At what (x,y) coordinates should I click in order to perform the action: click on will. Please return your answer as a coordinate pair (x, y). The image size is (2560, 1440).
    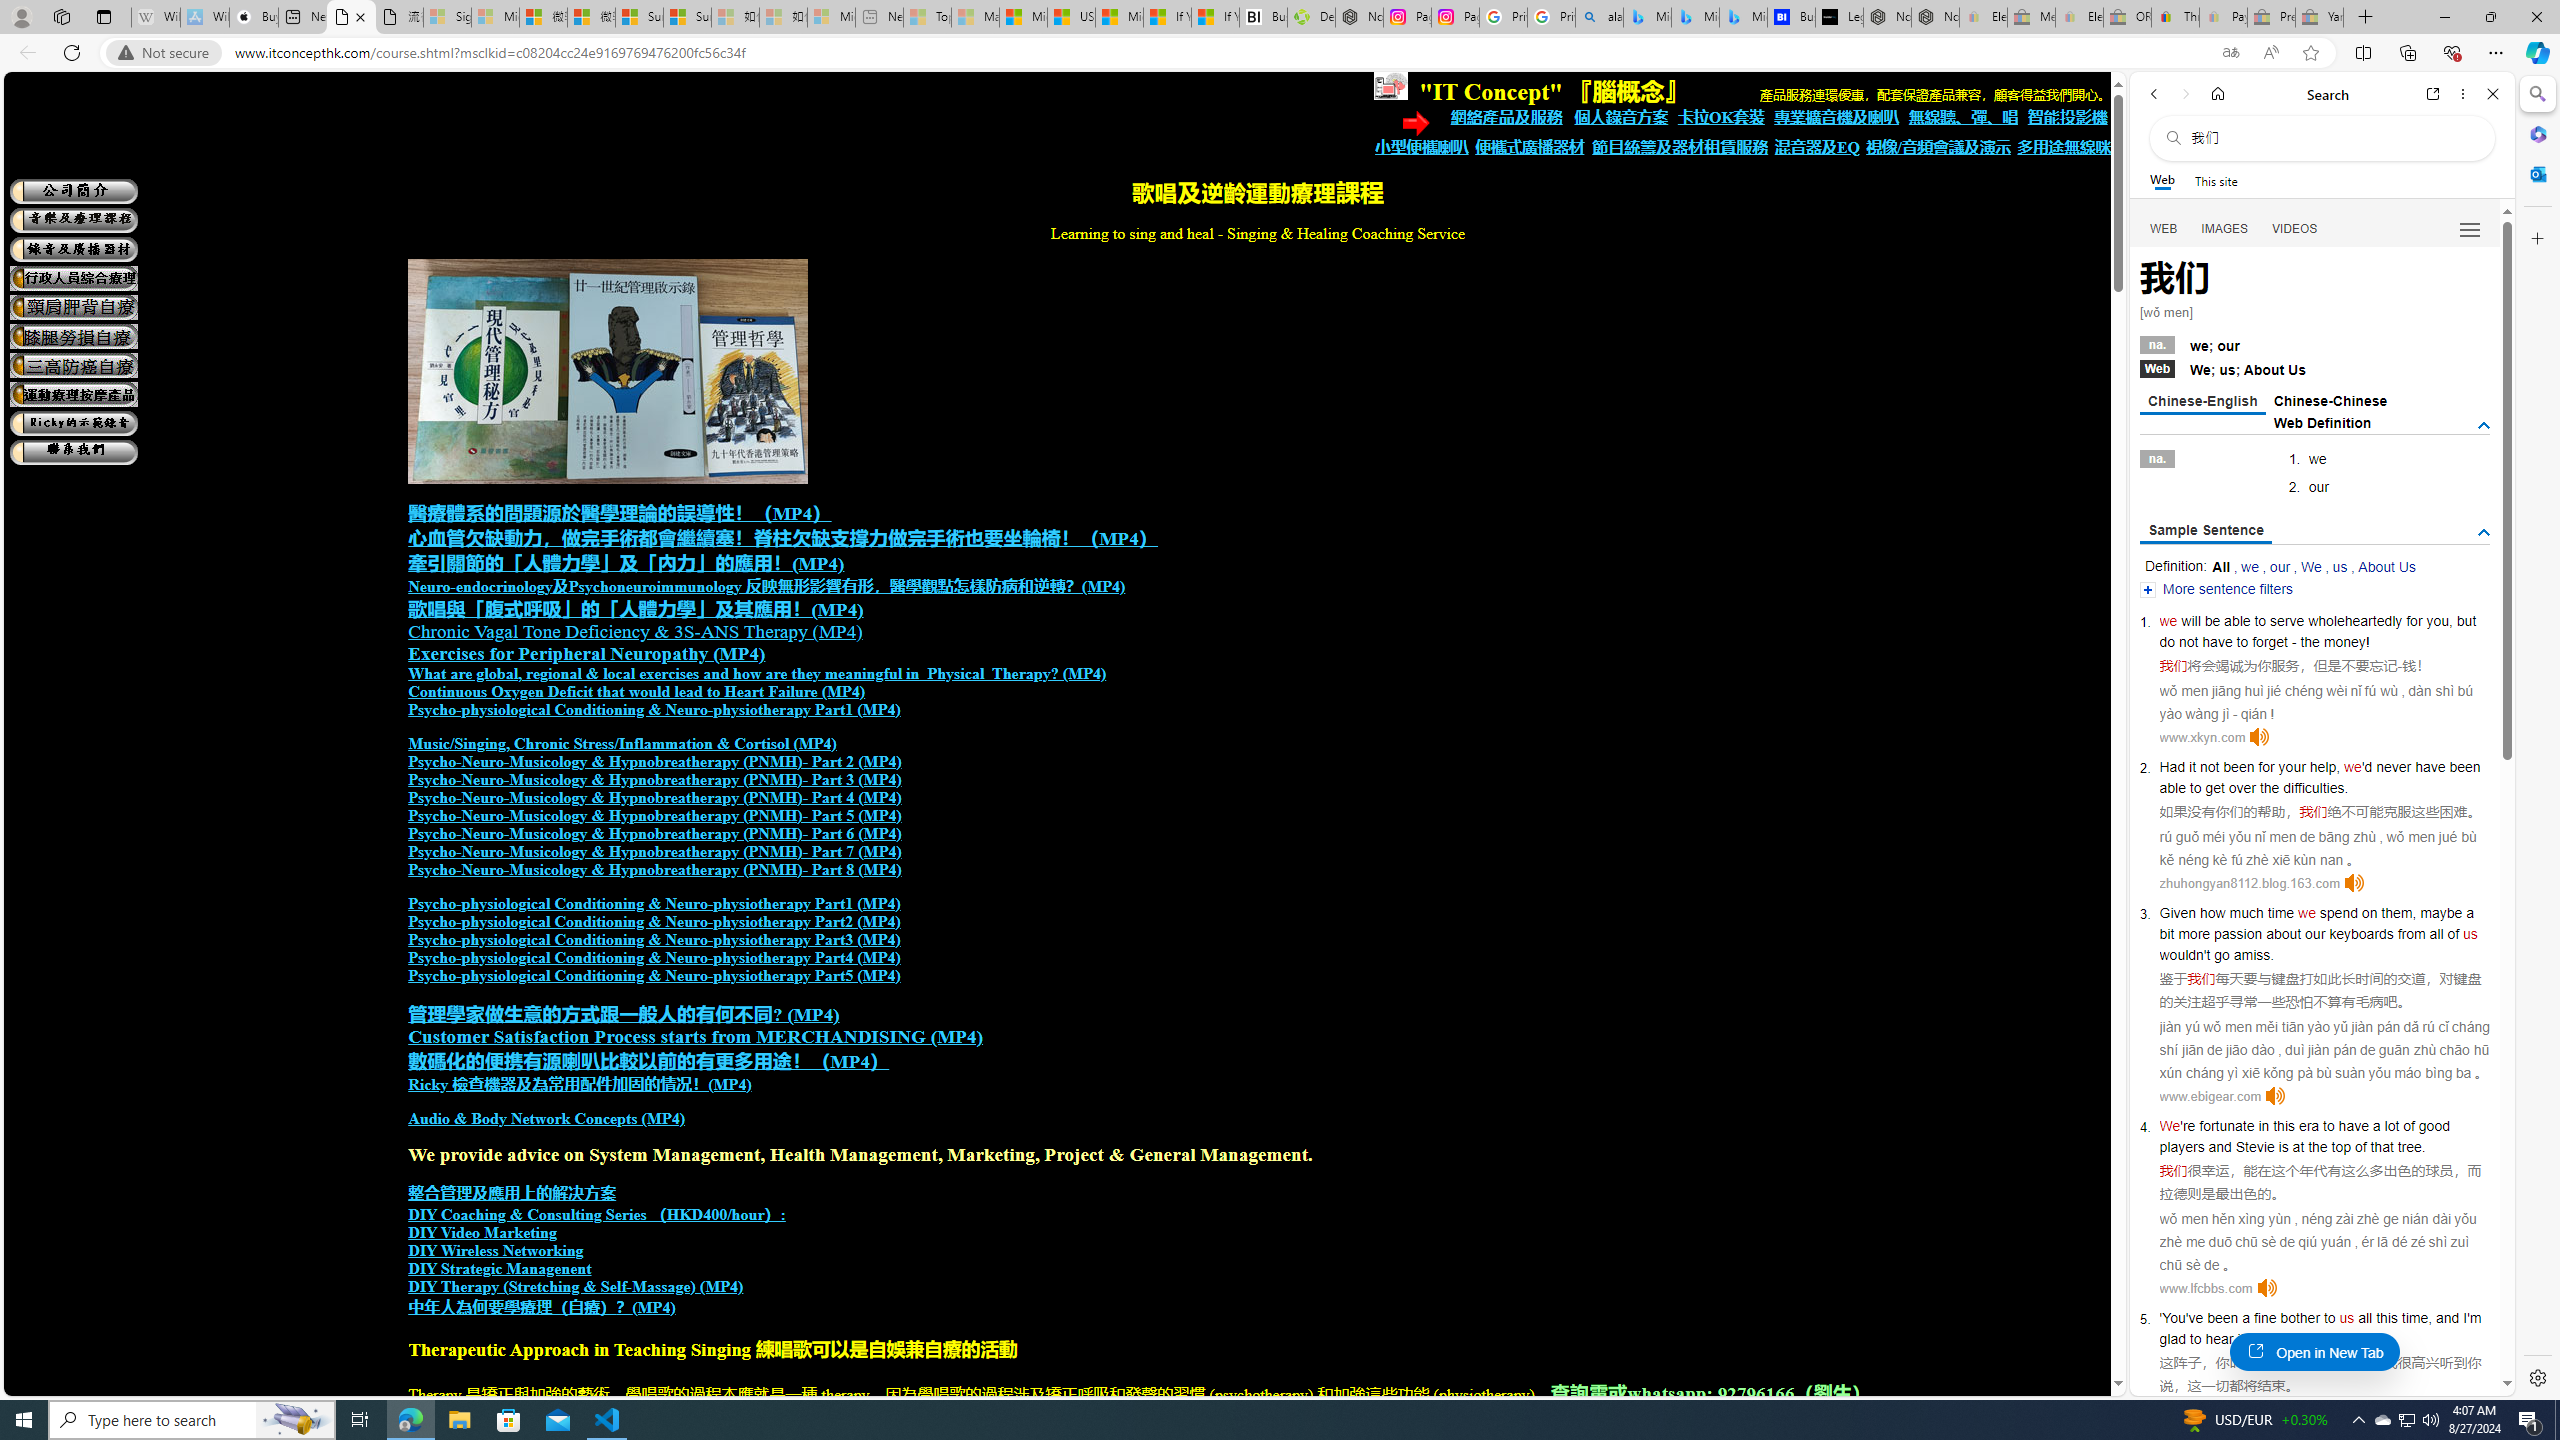
    Looking at the image, I should click on (2191, 621).